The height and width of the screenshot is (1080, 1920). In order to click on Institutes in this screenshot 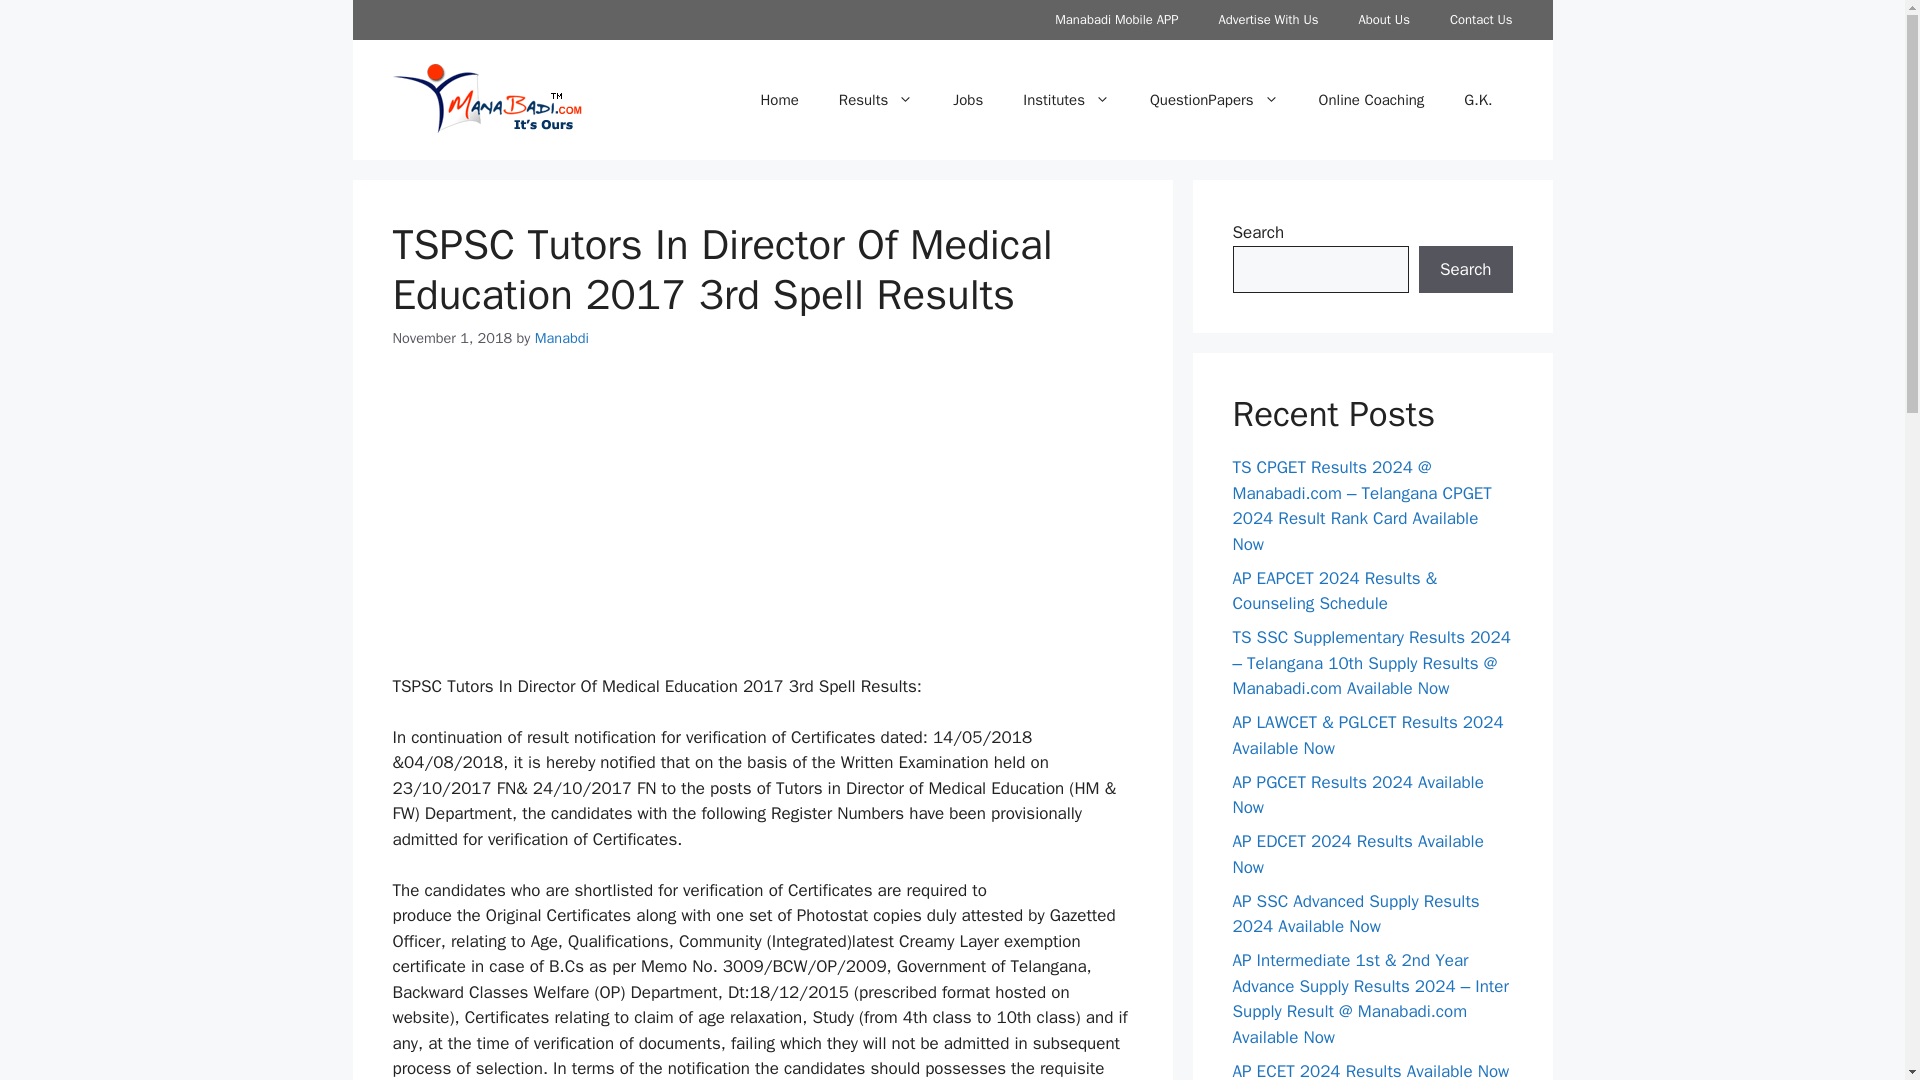, I will do `click(1066, 100)`.